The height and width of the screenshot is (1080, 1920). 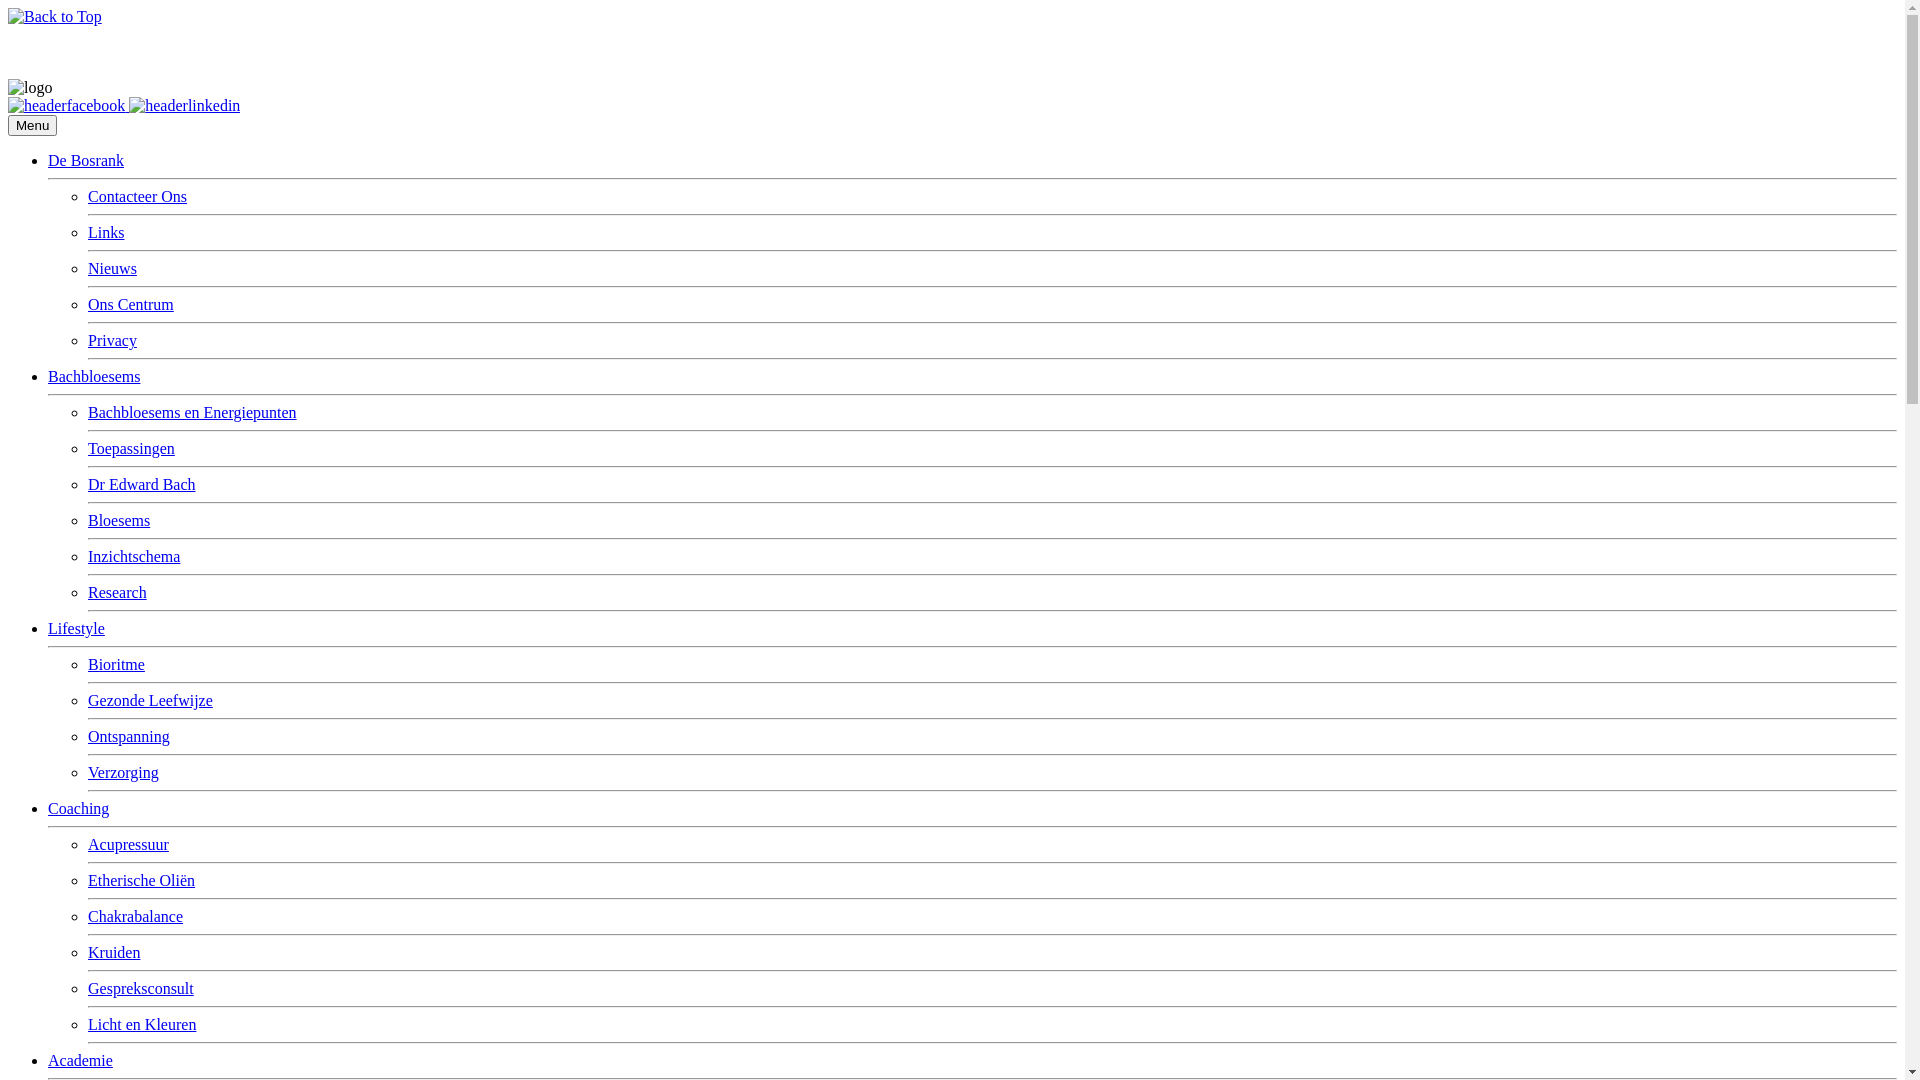 What do you see at coordinates (142, 1024) in the screenshot?
I see `Licht en Kleuren` at bounding box center [142, 1024].